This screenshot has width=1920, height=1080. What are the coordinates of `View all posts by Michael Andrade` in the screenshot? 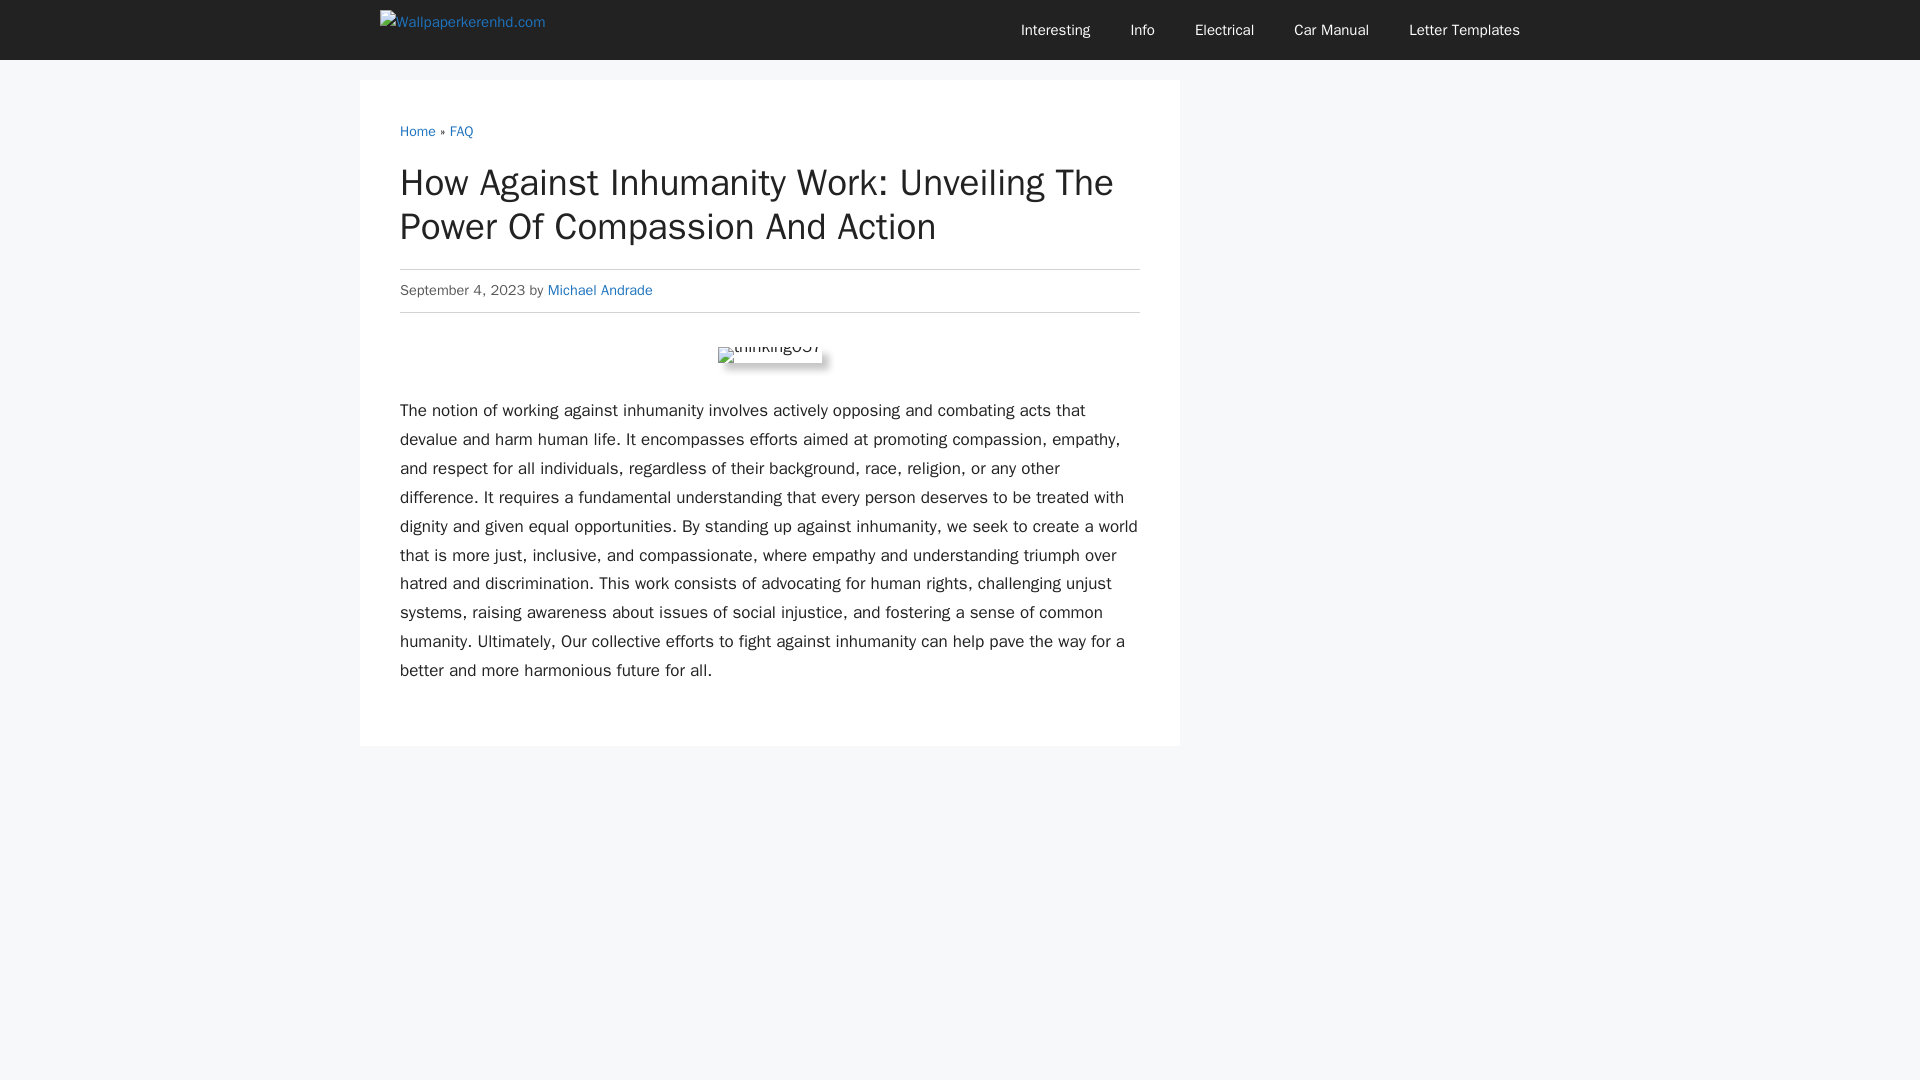 It's located at (600, 290).